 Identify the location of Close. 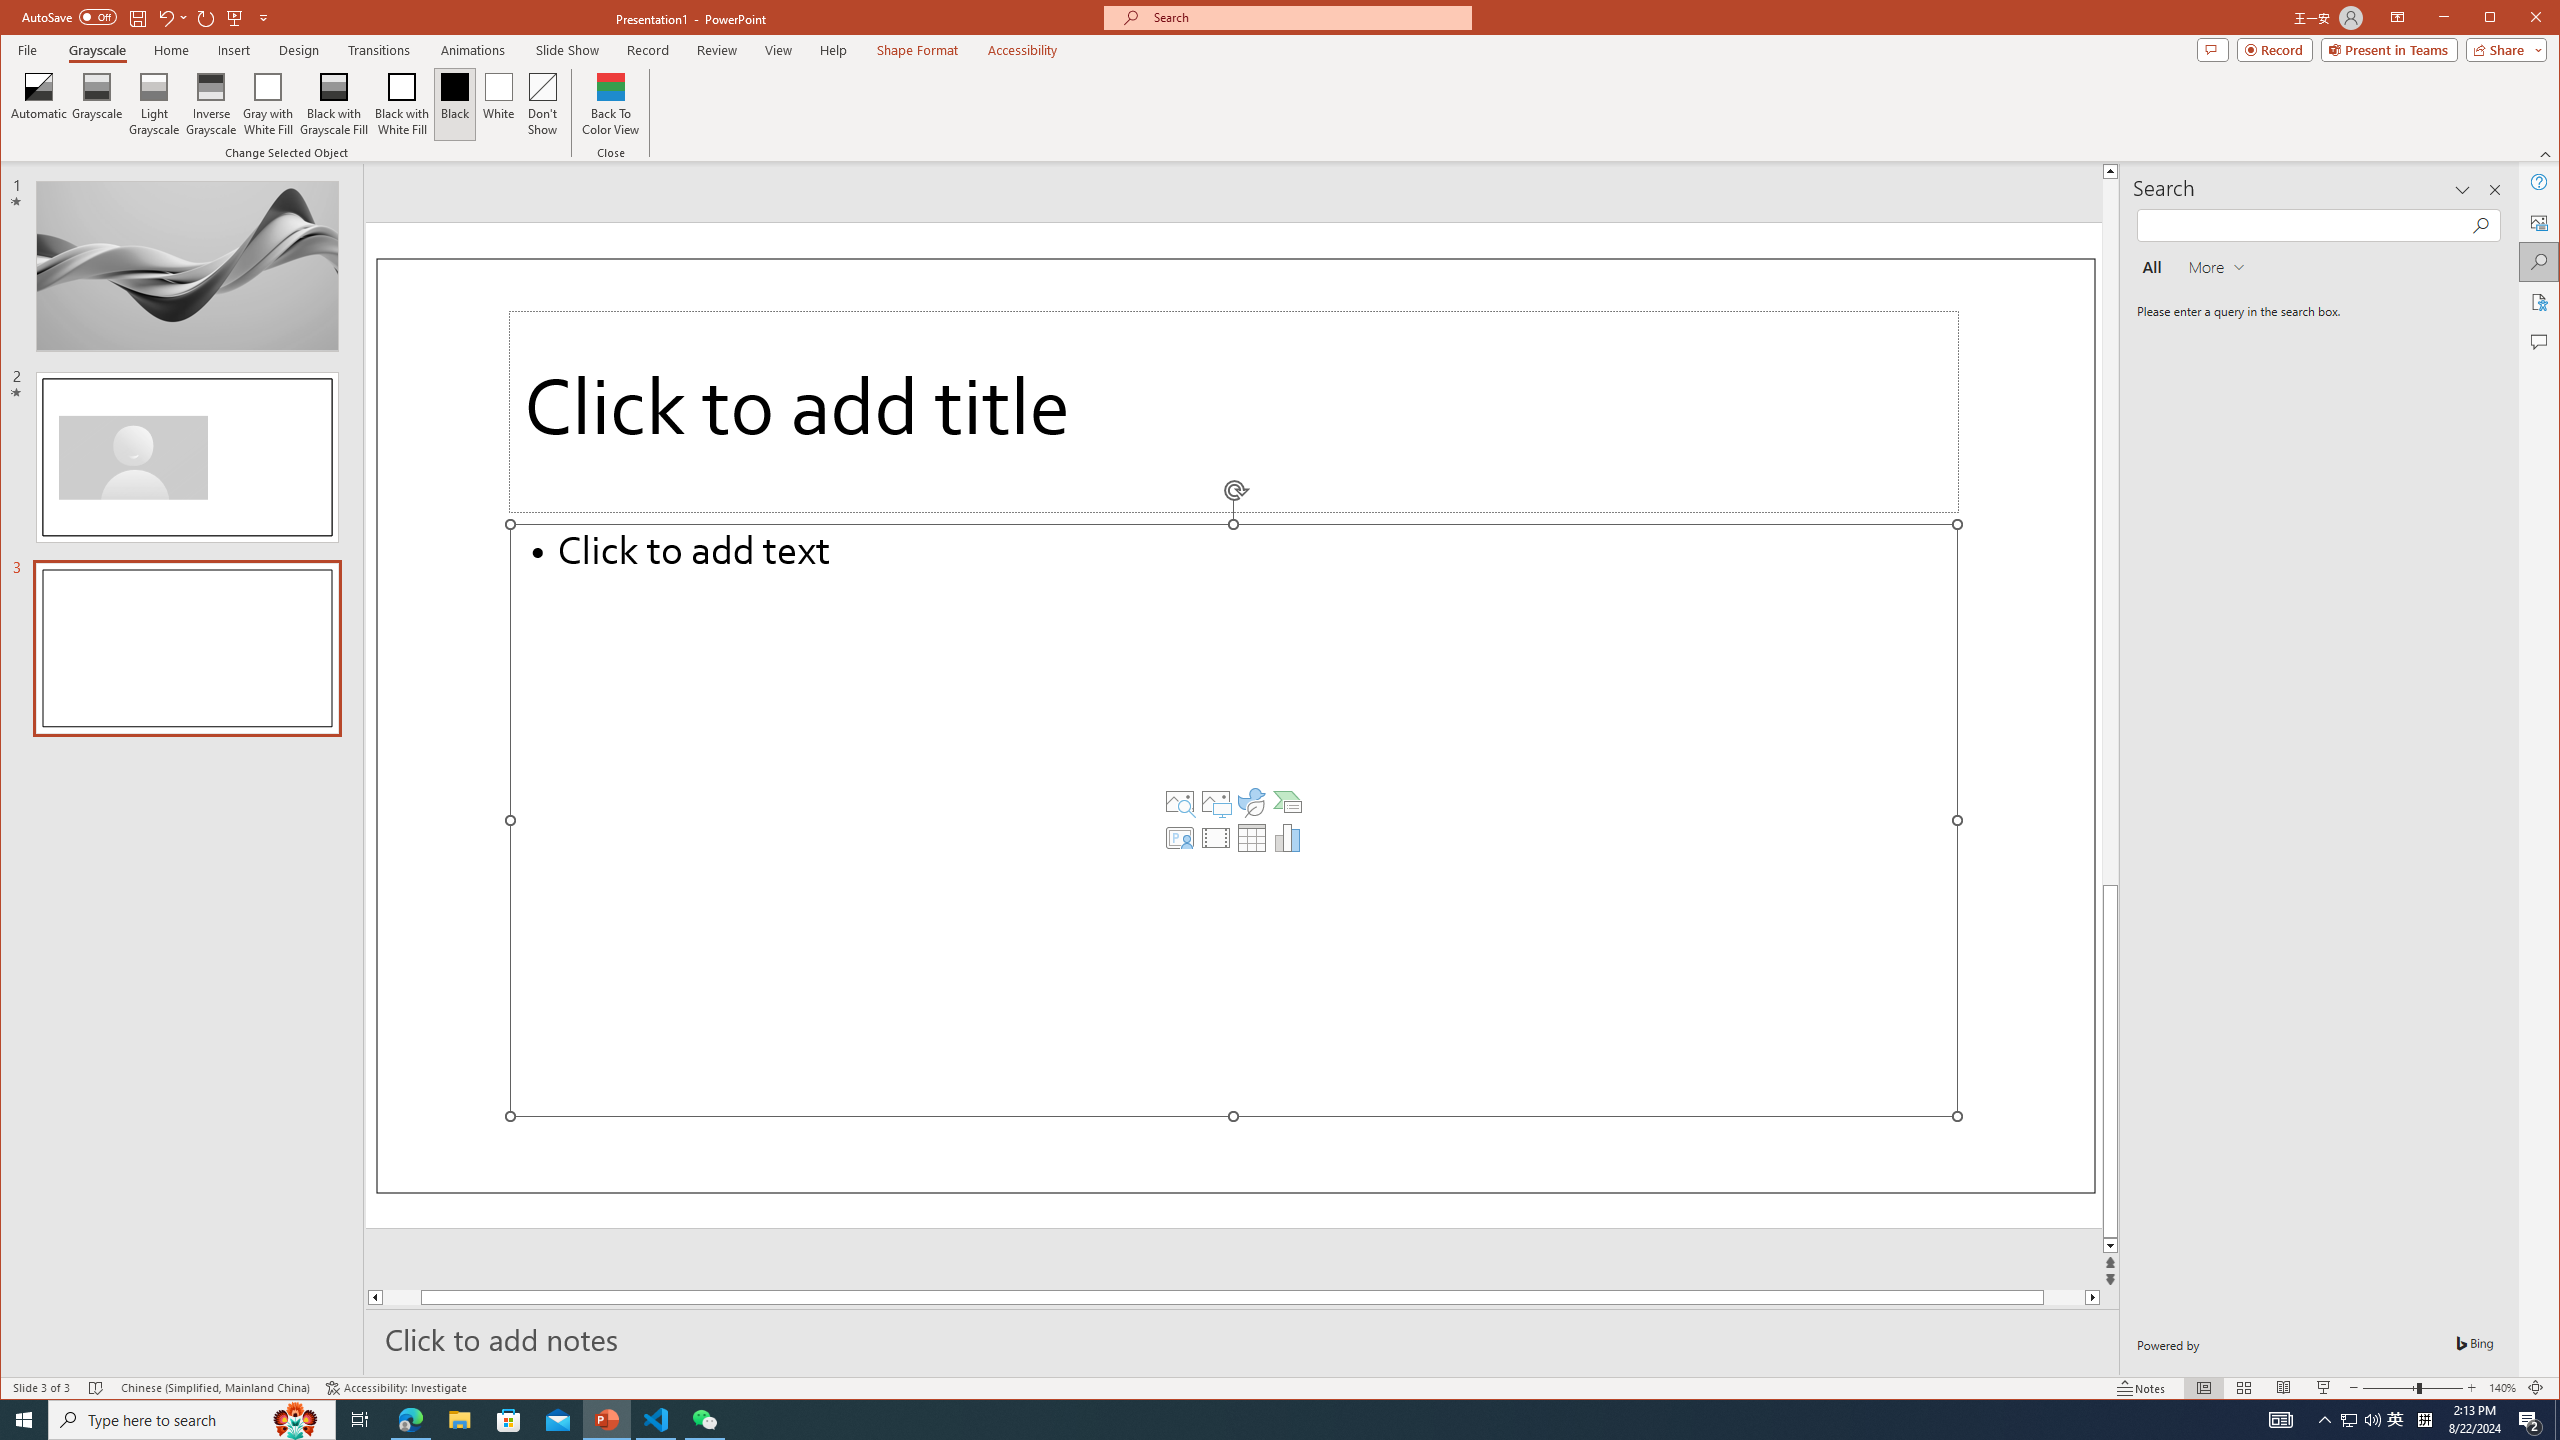
(2540, 19).